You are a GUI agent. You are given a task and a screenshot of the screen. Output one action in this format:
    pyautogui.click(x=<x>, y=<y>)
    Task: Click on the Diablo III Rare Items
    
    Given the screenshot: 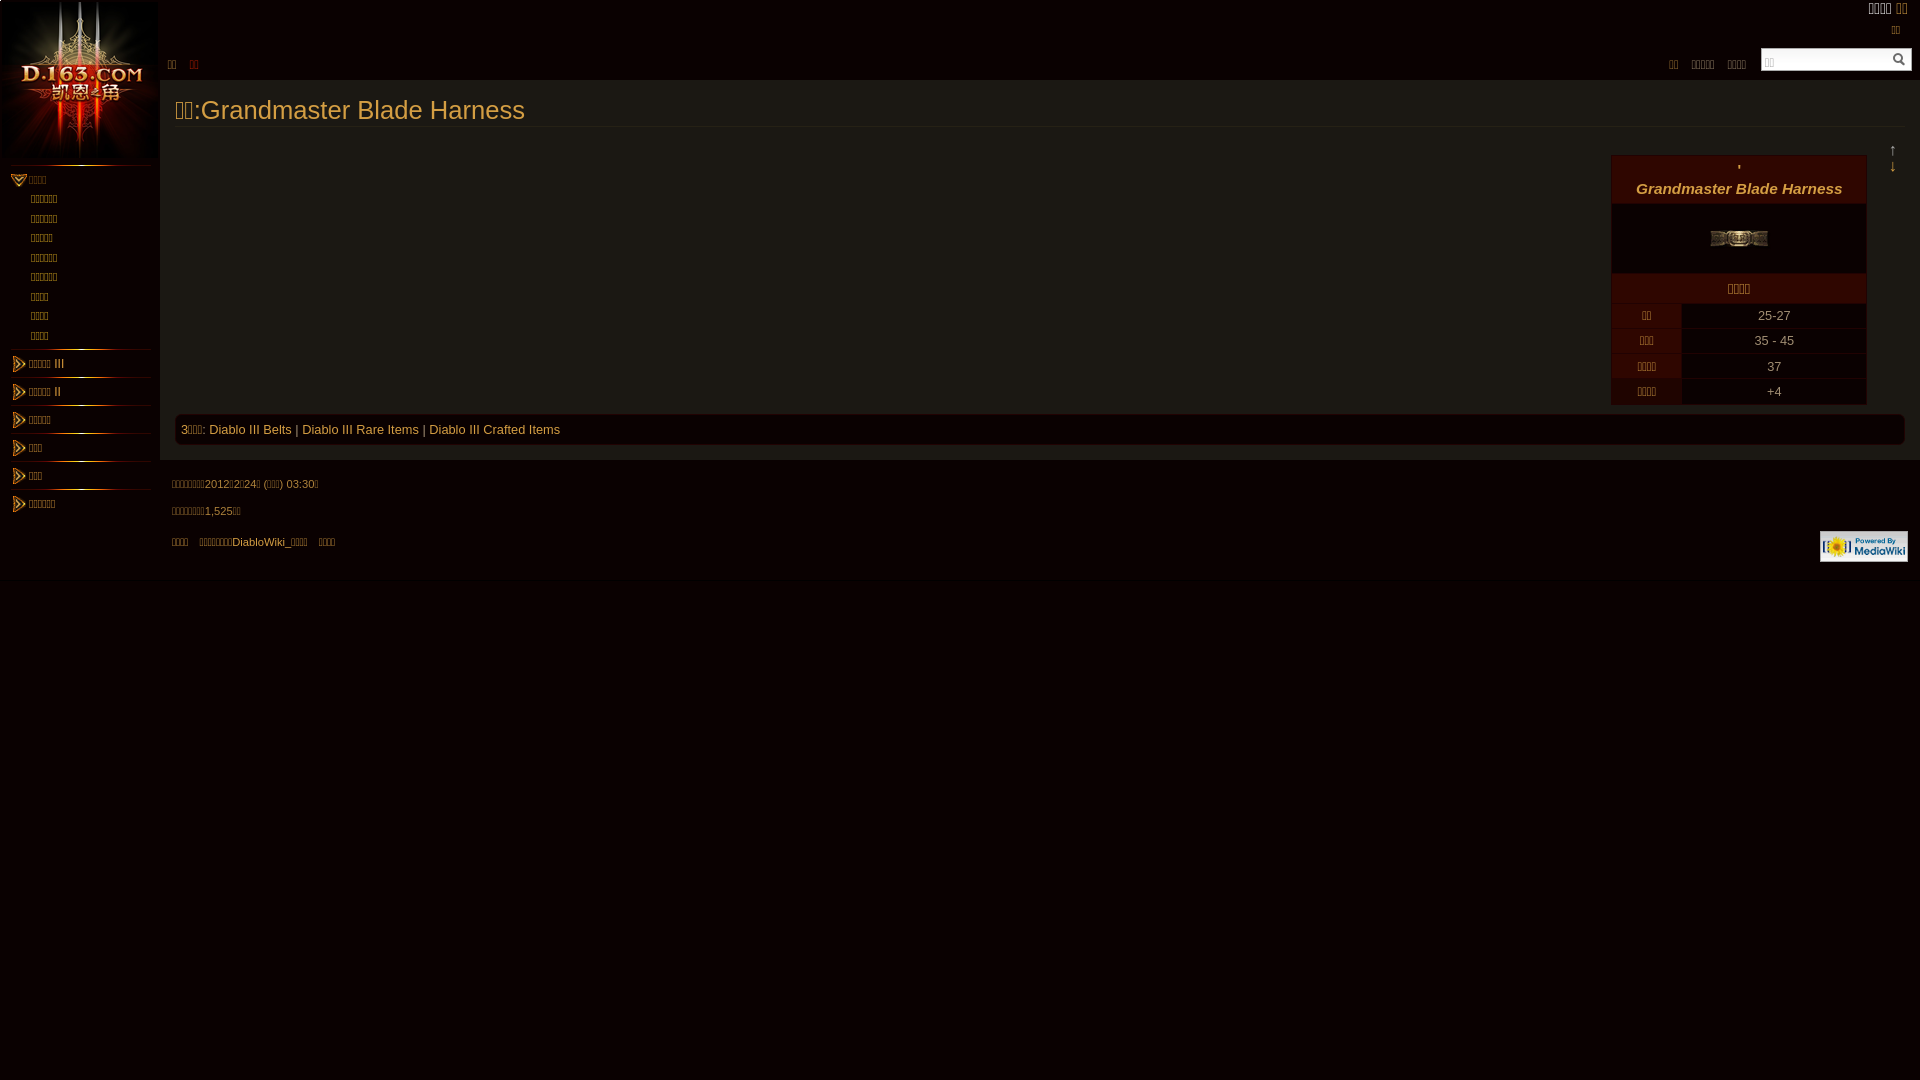 What is the action you would take?
    pyautogui.click(x=360, y=430)
    